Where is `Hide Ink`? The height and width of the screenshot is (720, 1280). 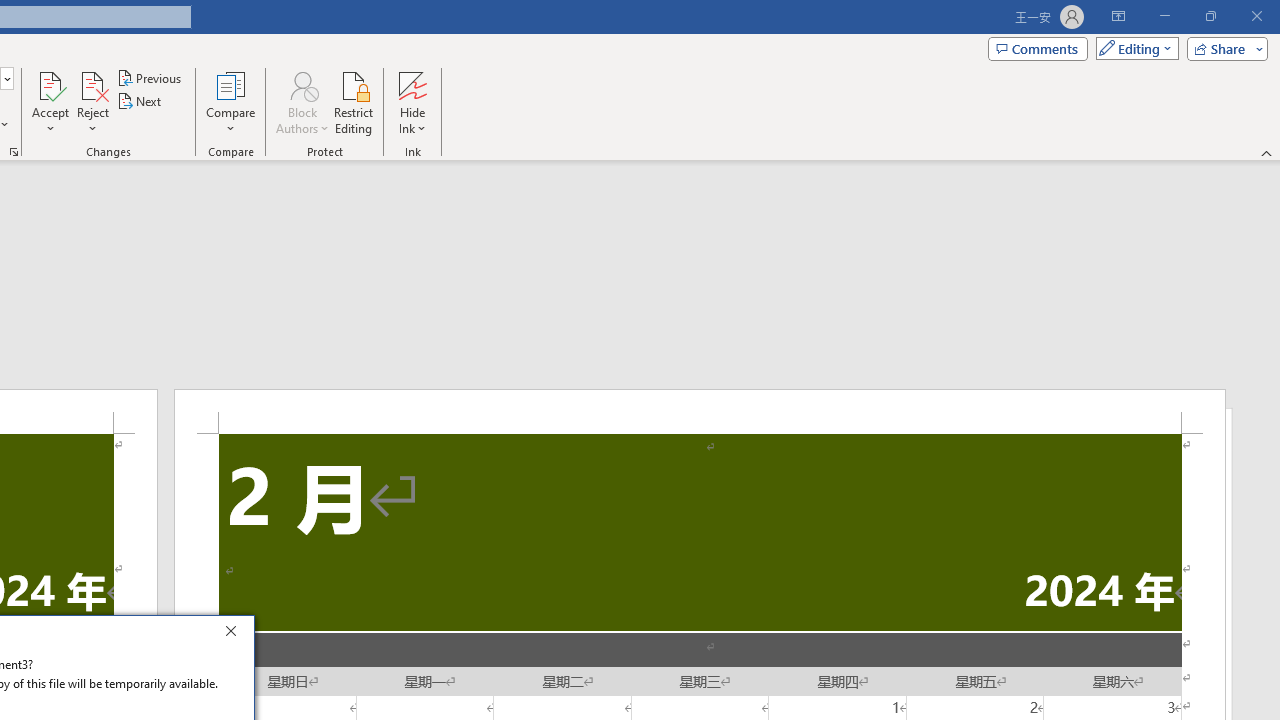 Hide Ink is located at coordinates (412, 102).